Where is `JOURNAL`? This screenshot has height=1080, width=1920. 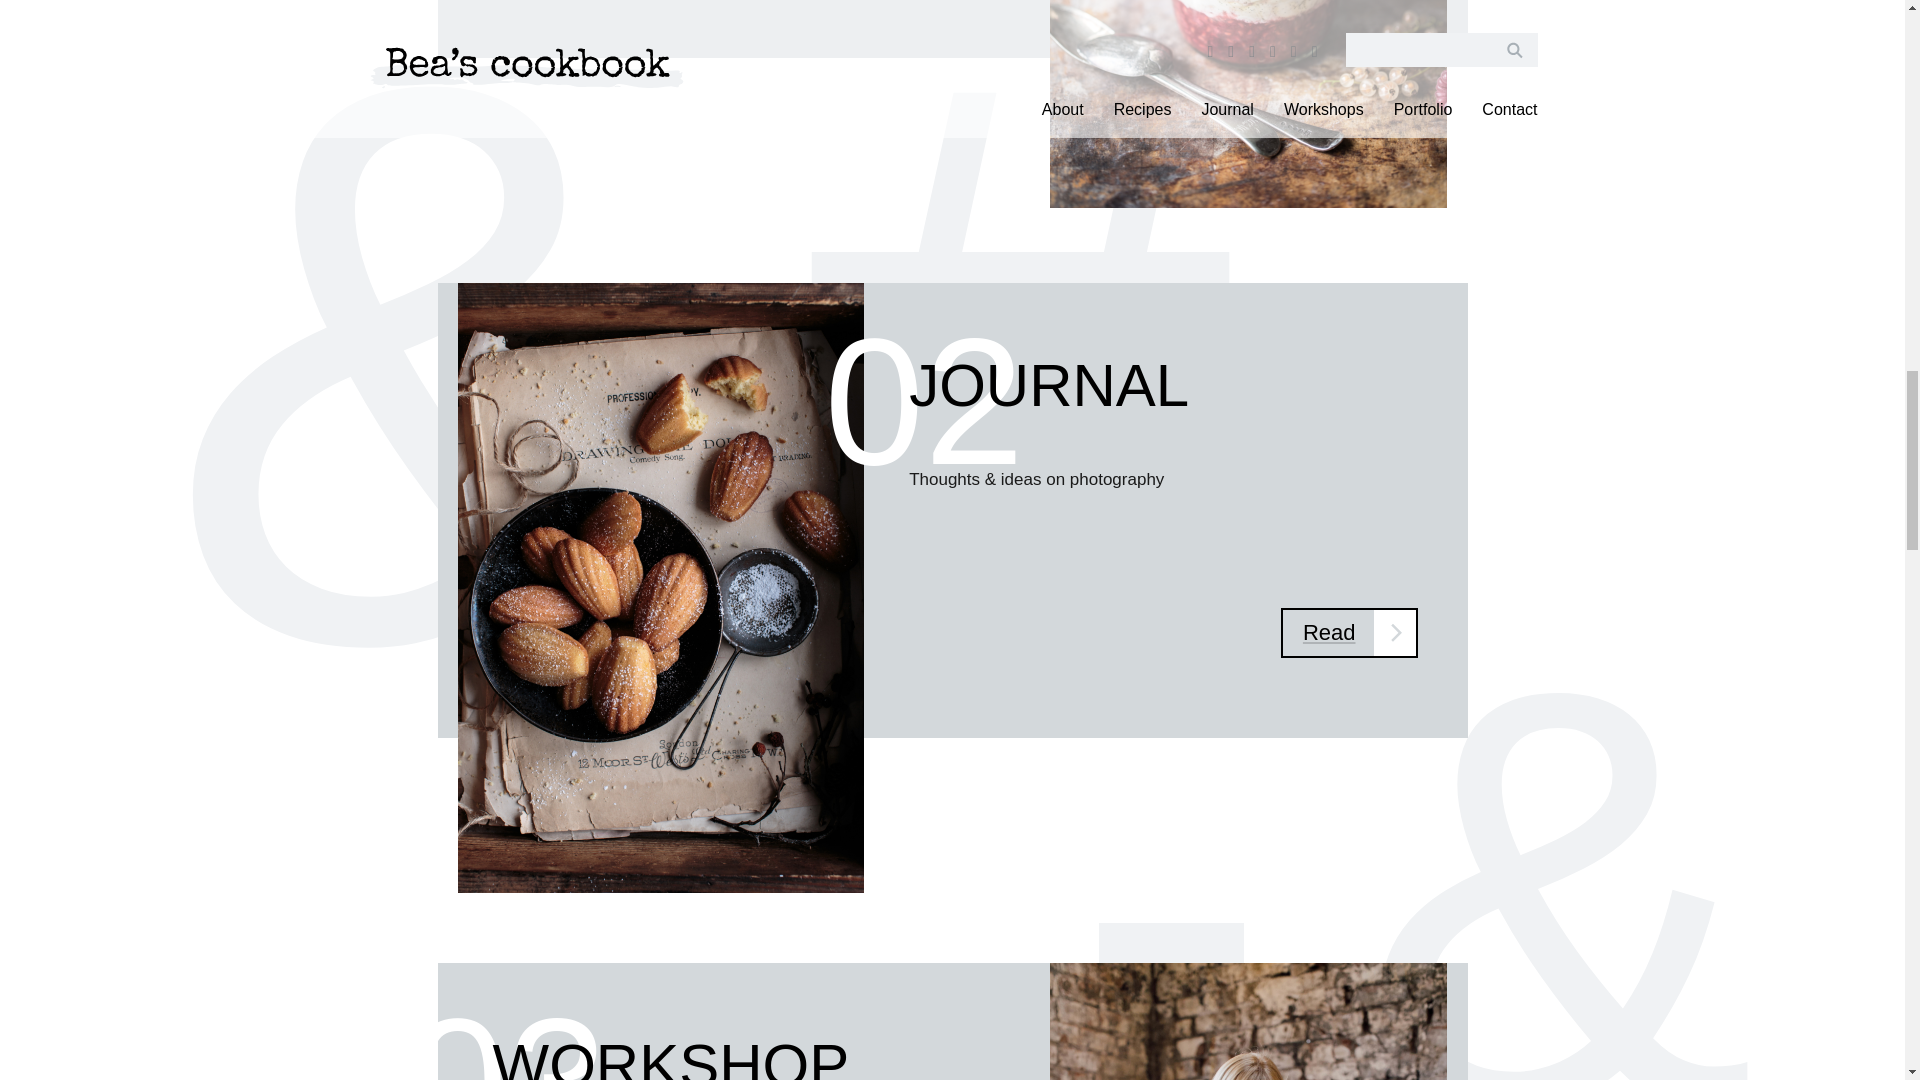 JOURNAL is located at coordinates (1048, 386).